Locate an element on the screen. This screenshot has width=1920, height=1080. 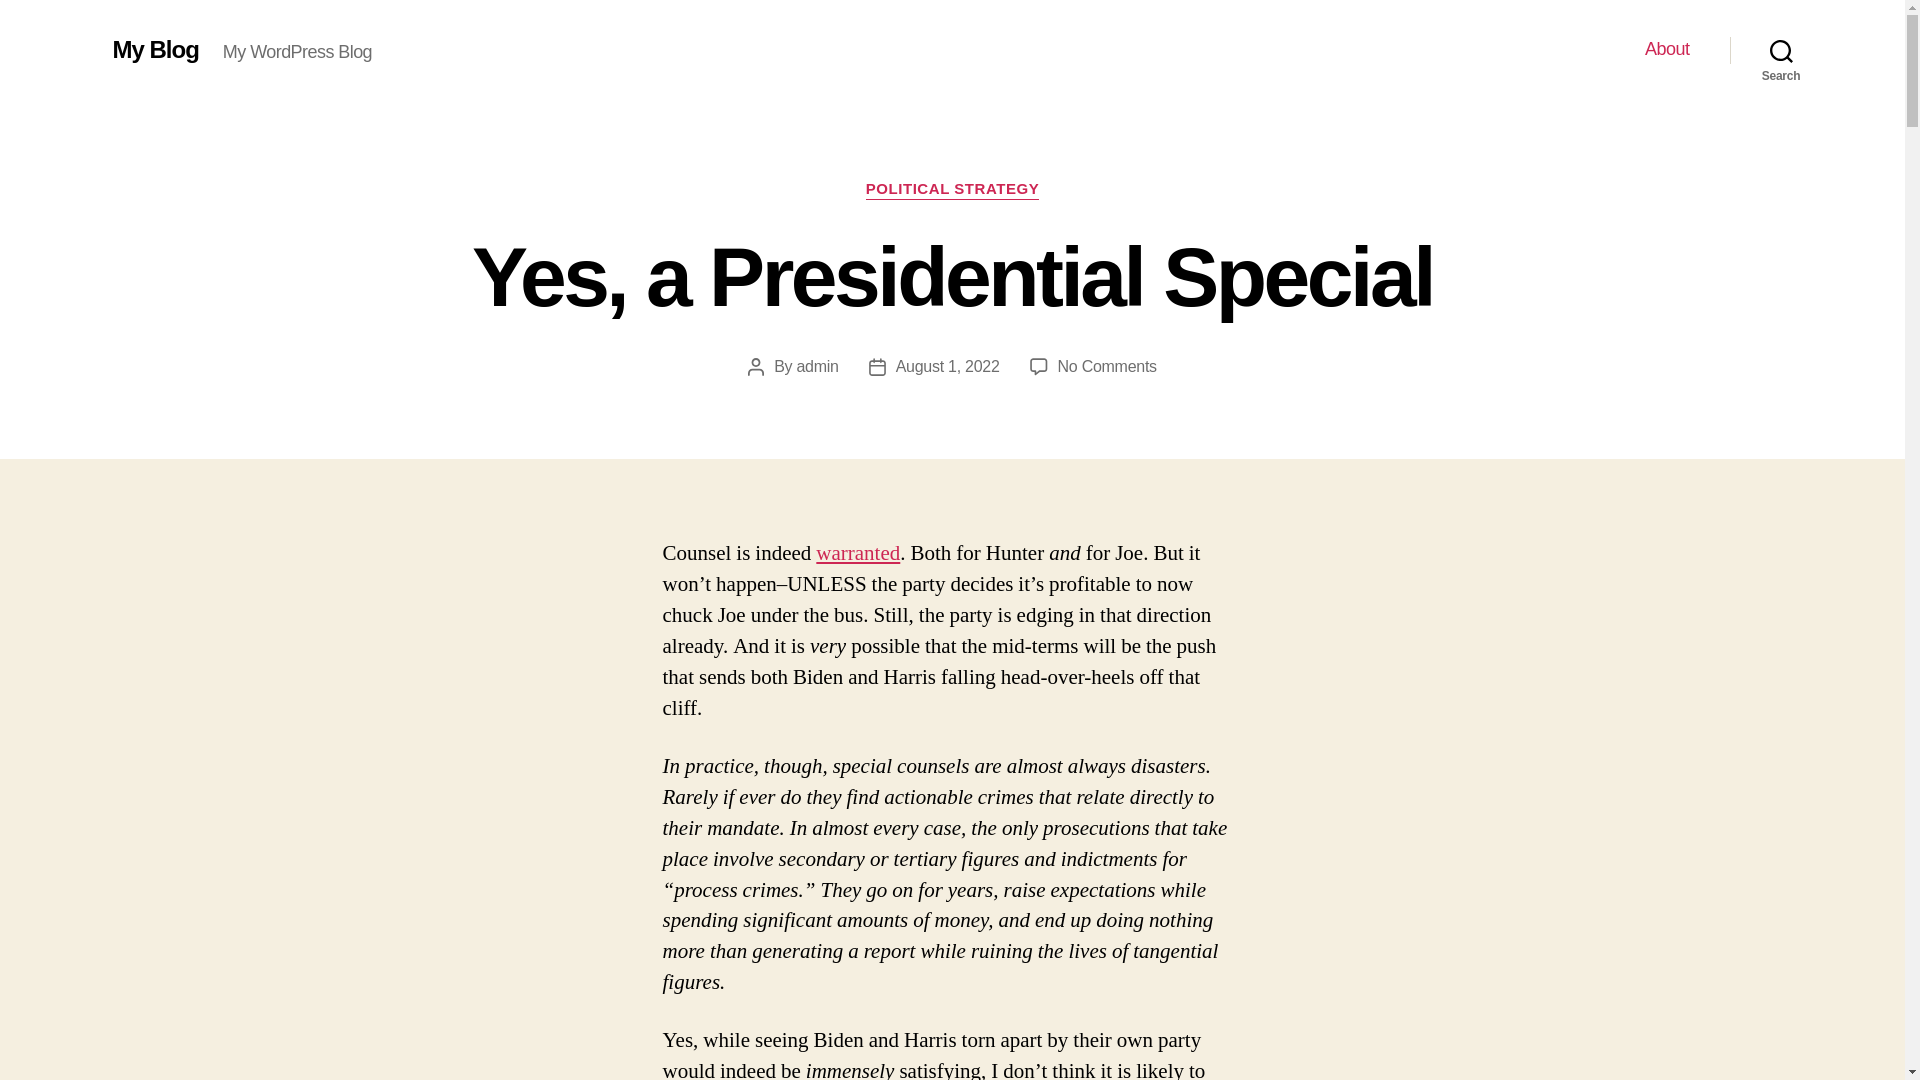
admin is located at coordinates (154, 49).